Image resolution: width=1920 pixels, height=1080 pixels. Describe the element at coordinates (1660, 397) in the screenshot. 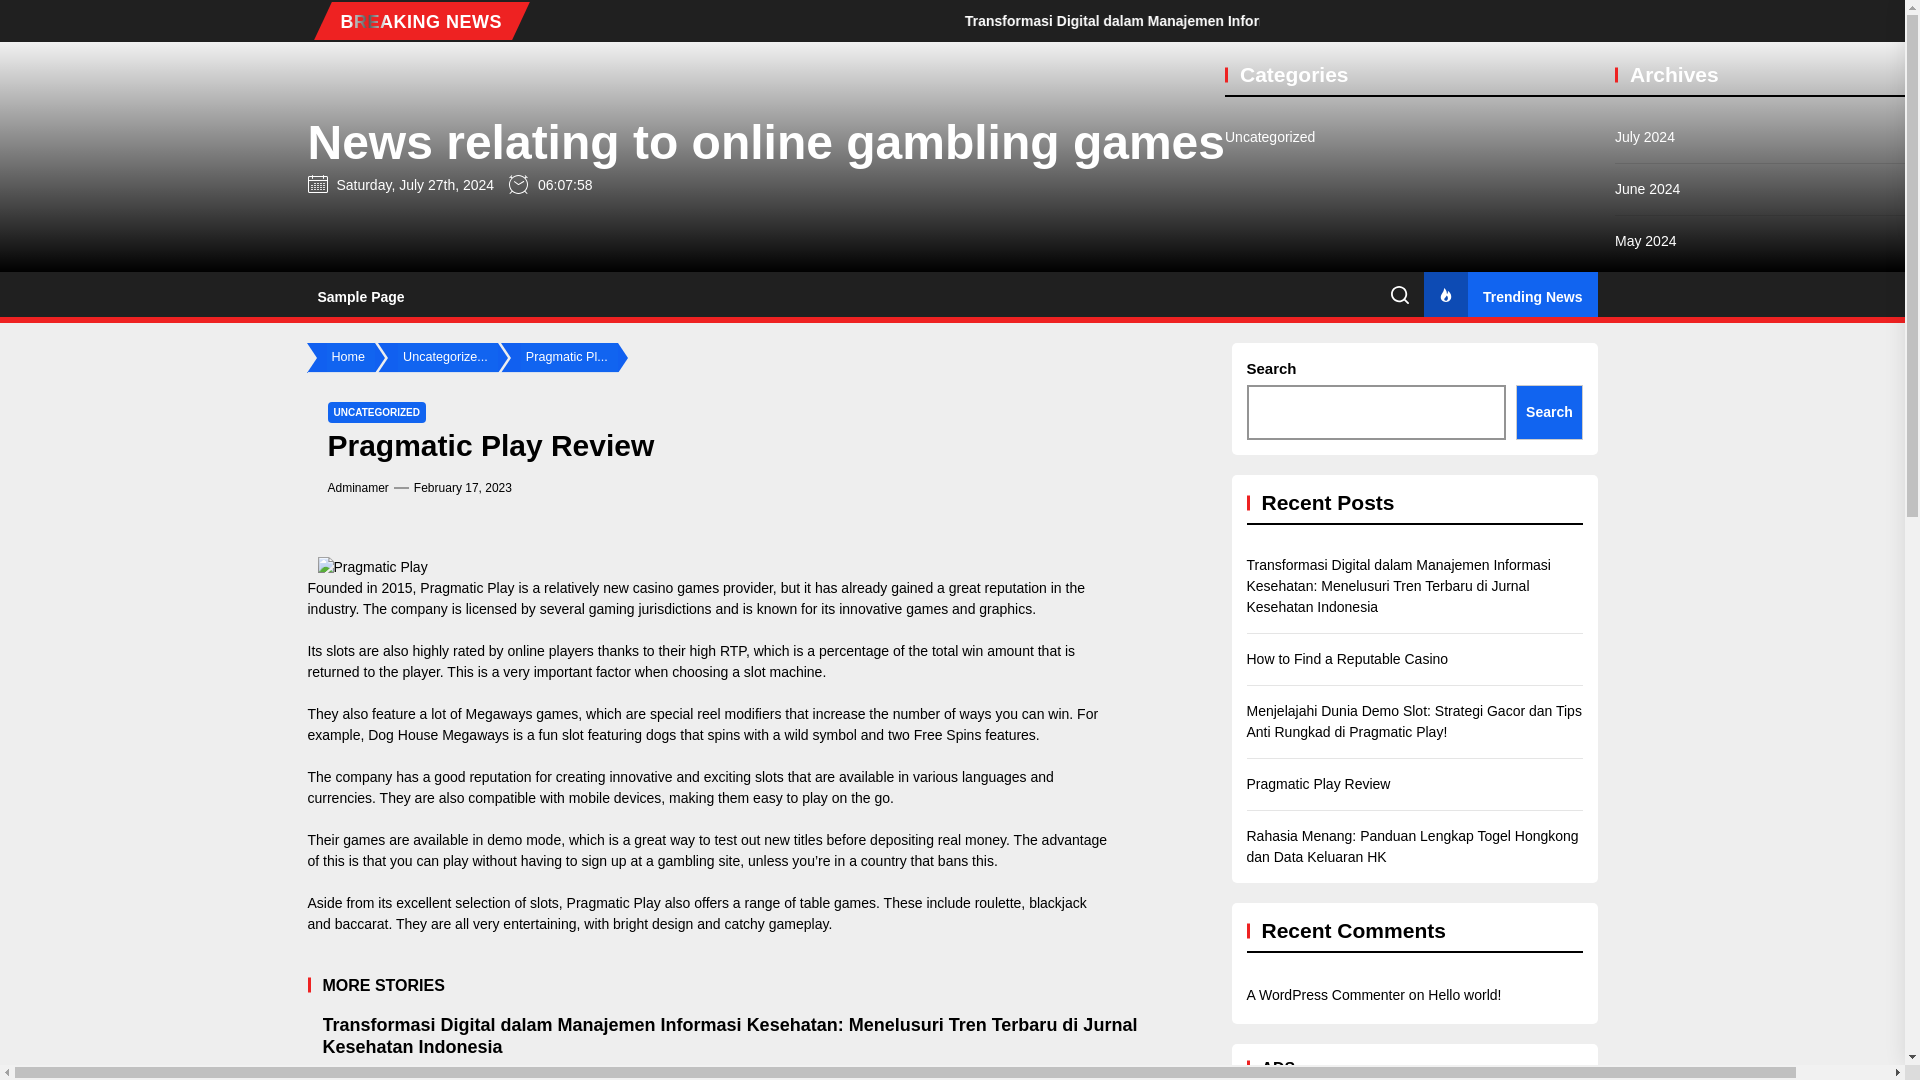

I see `February 2024` at that location.